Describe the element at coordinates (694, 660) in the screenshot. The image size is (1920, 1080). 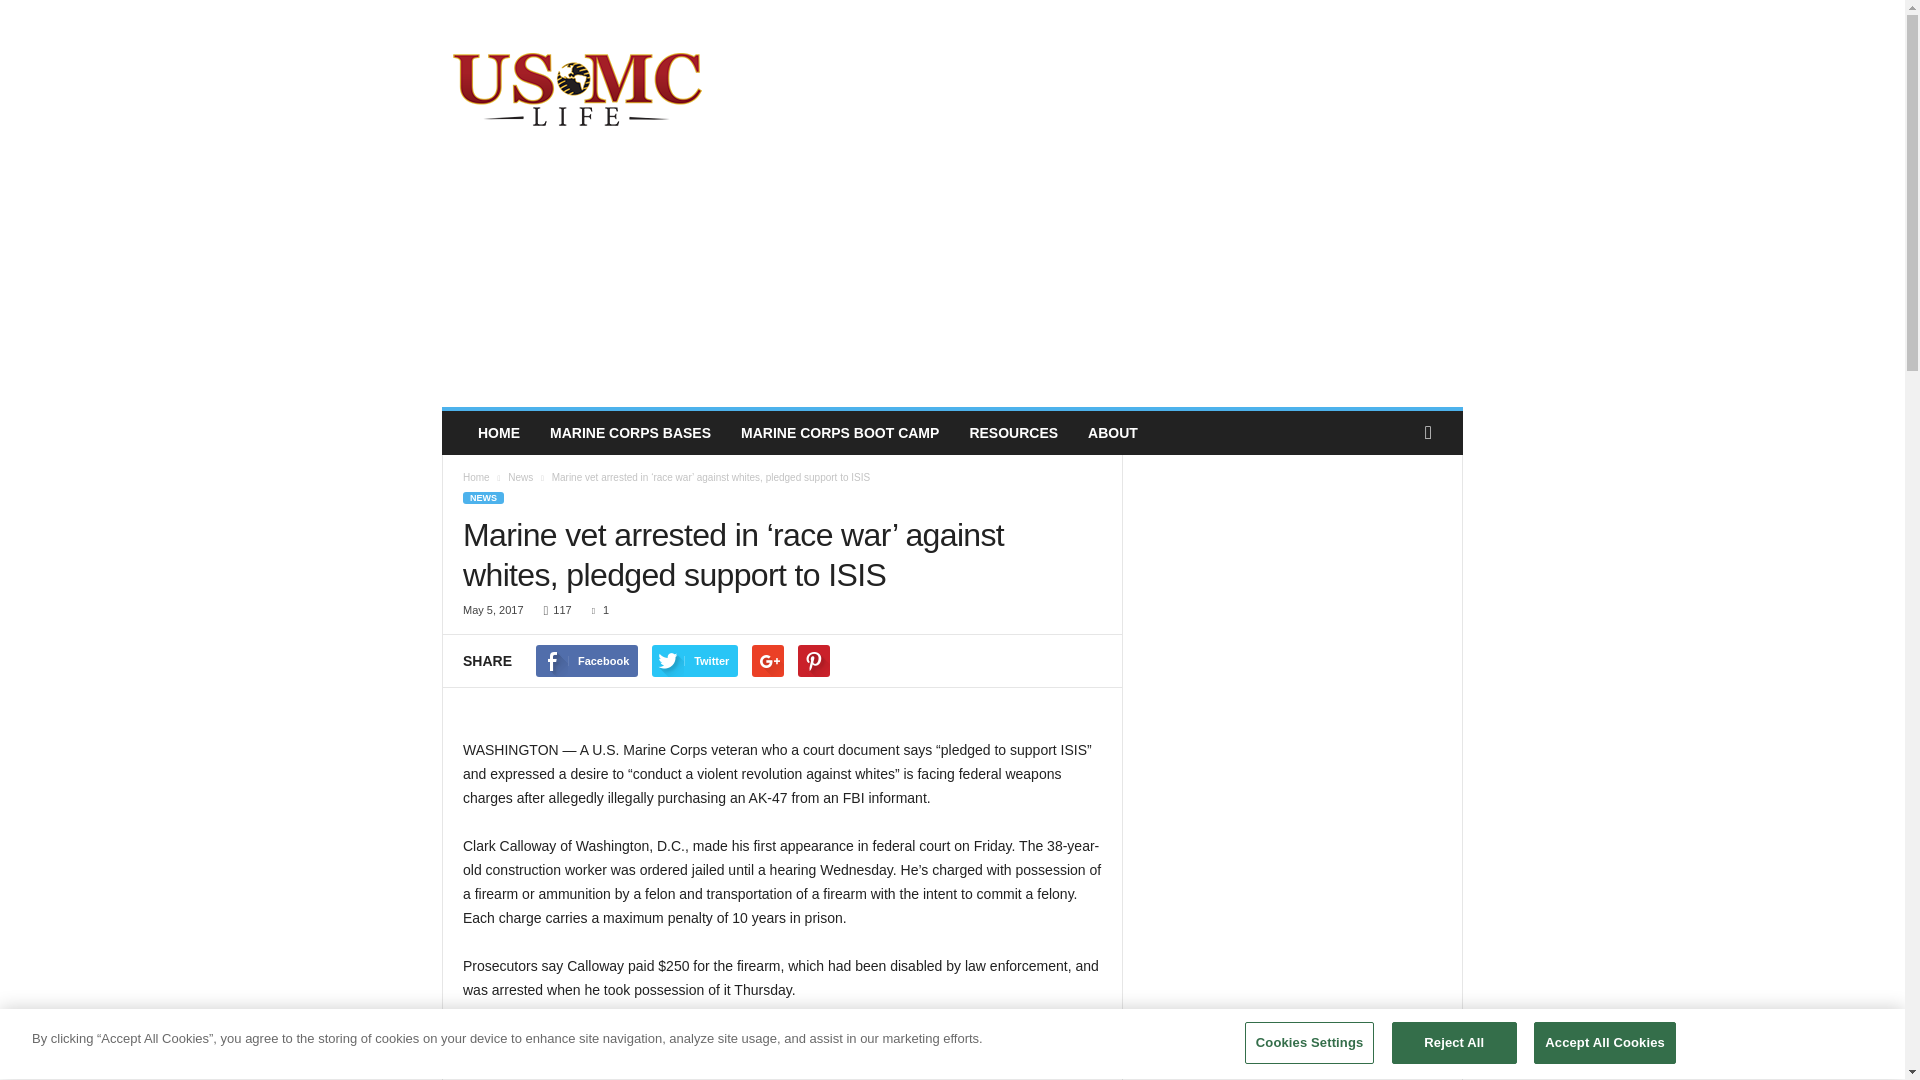
I see `Twitter` at that location.